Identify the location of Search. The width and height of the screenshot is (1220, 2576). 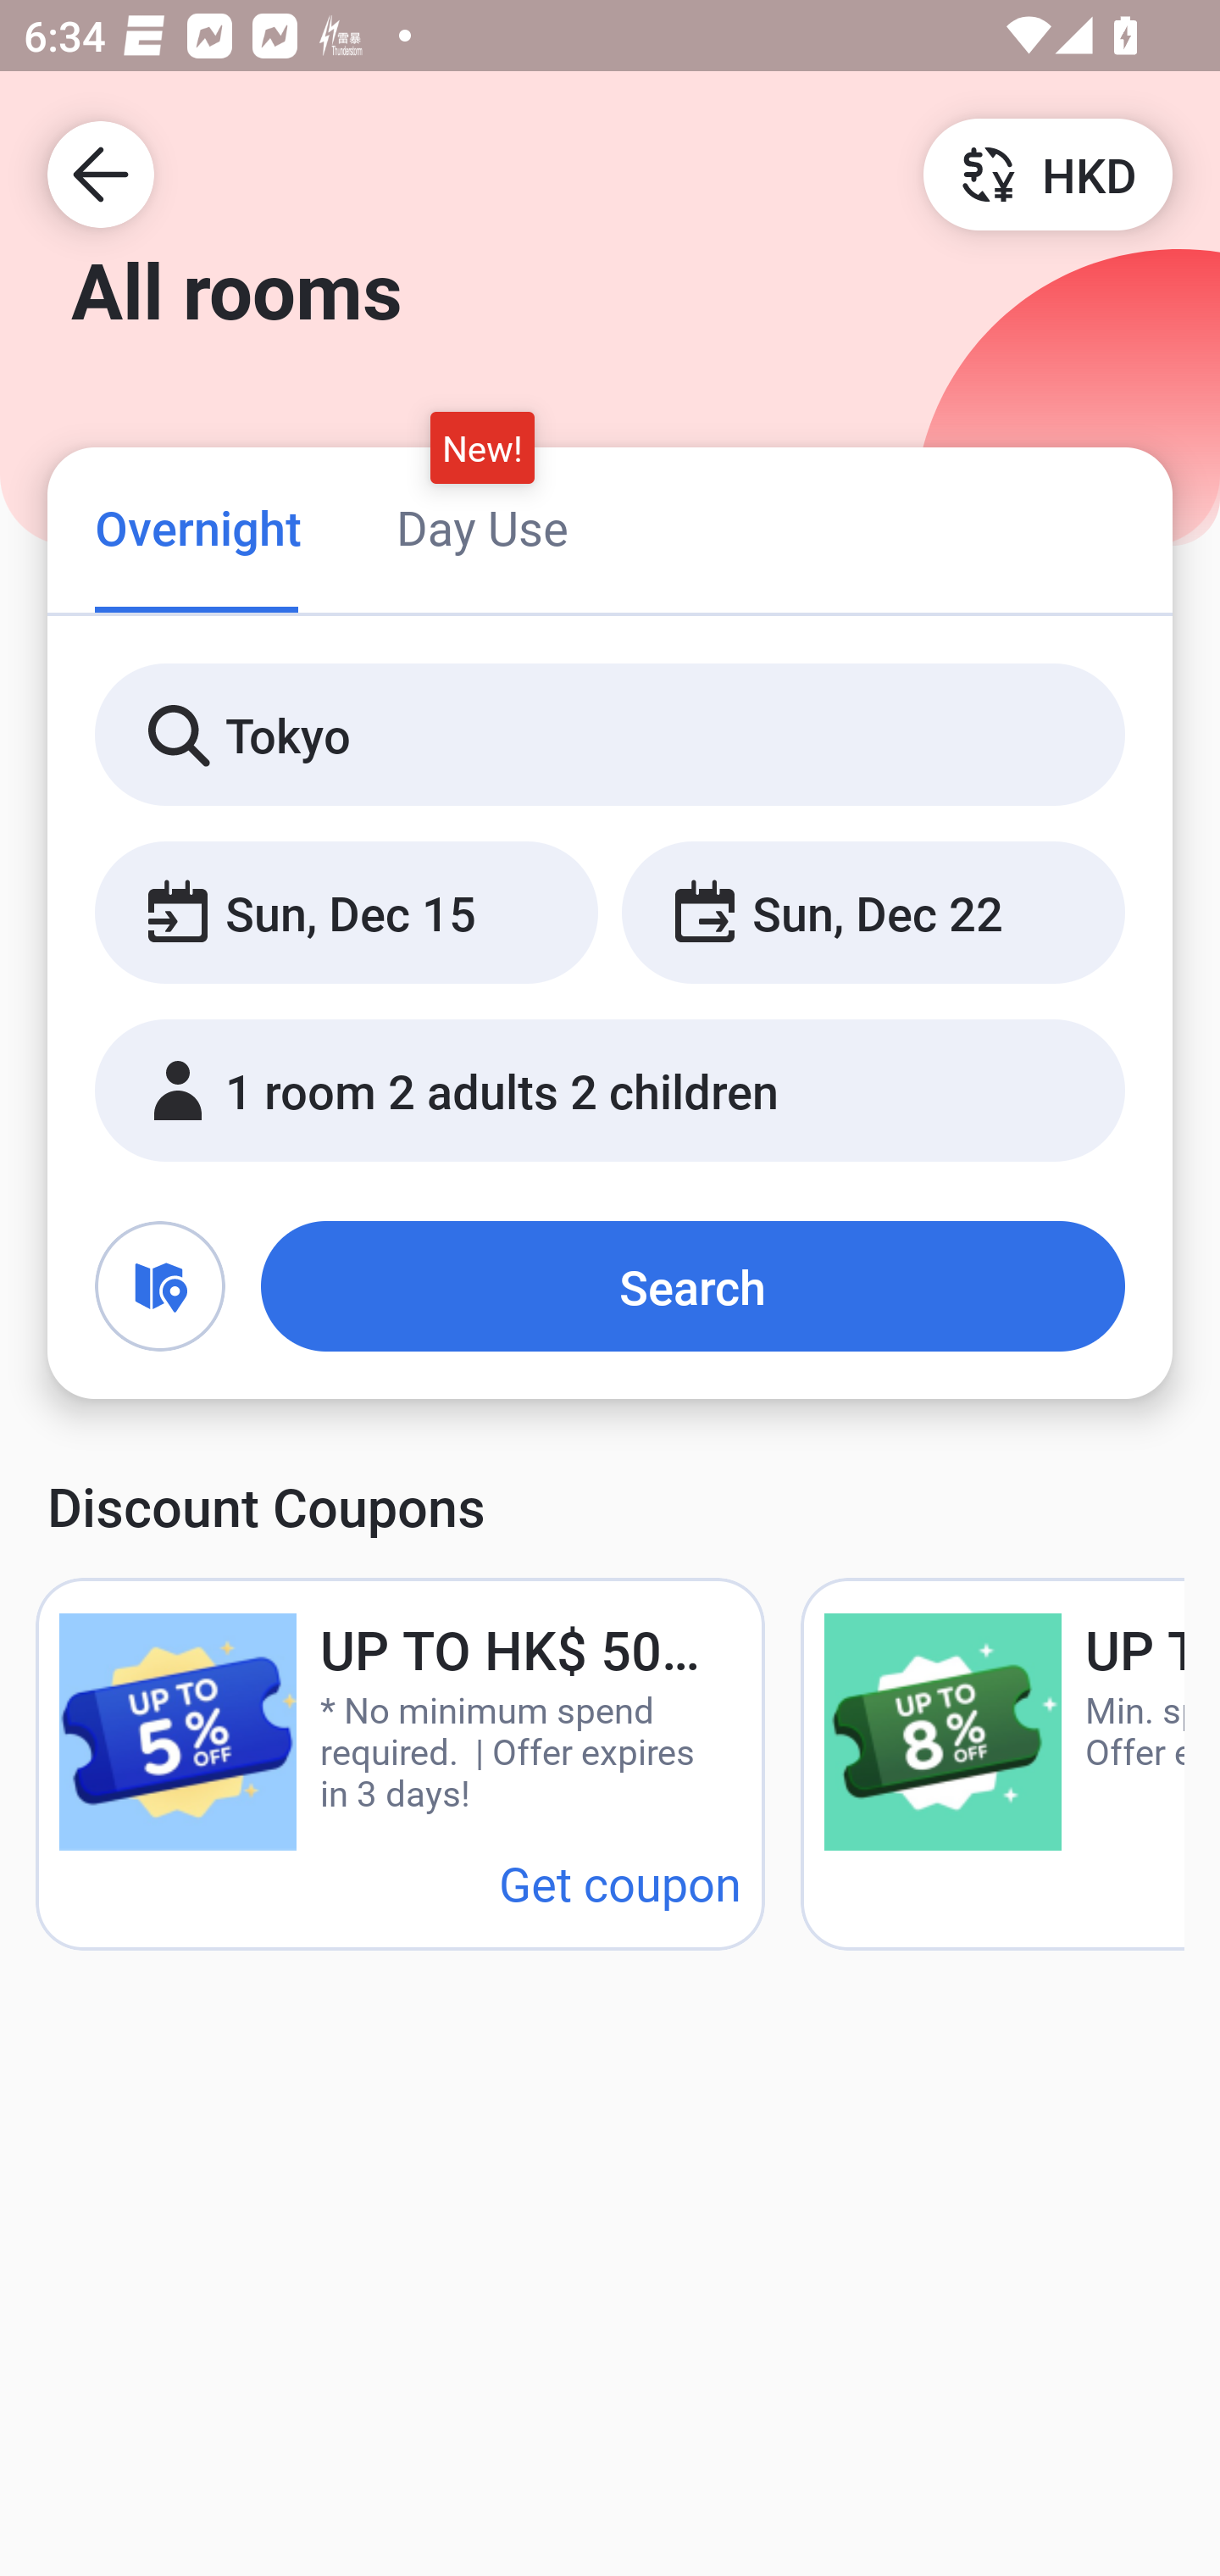
(693, 1286).